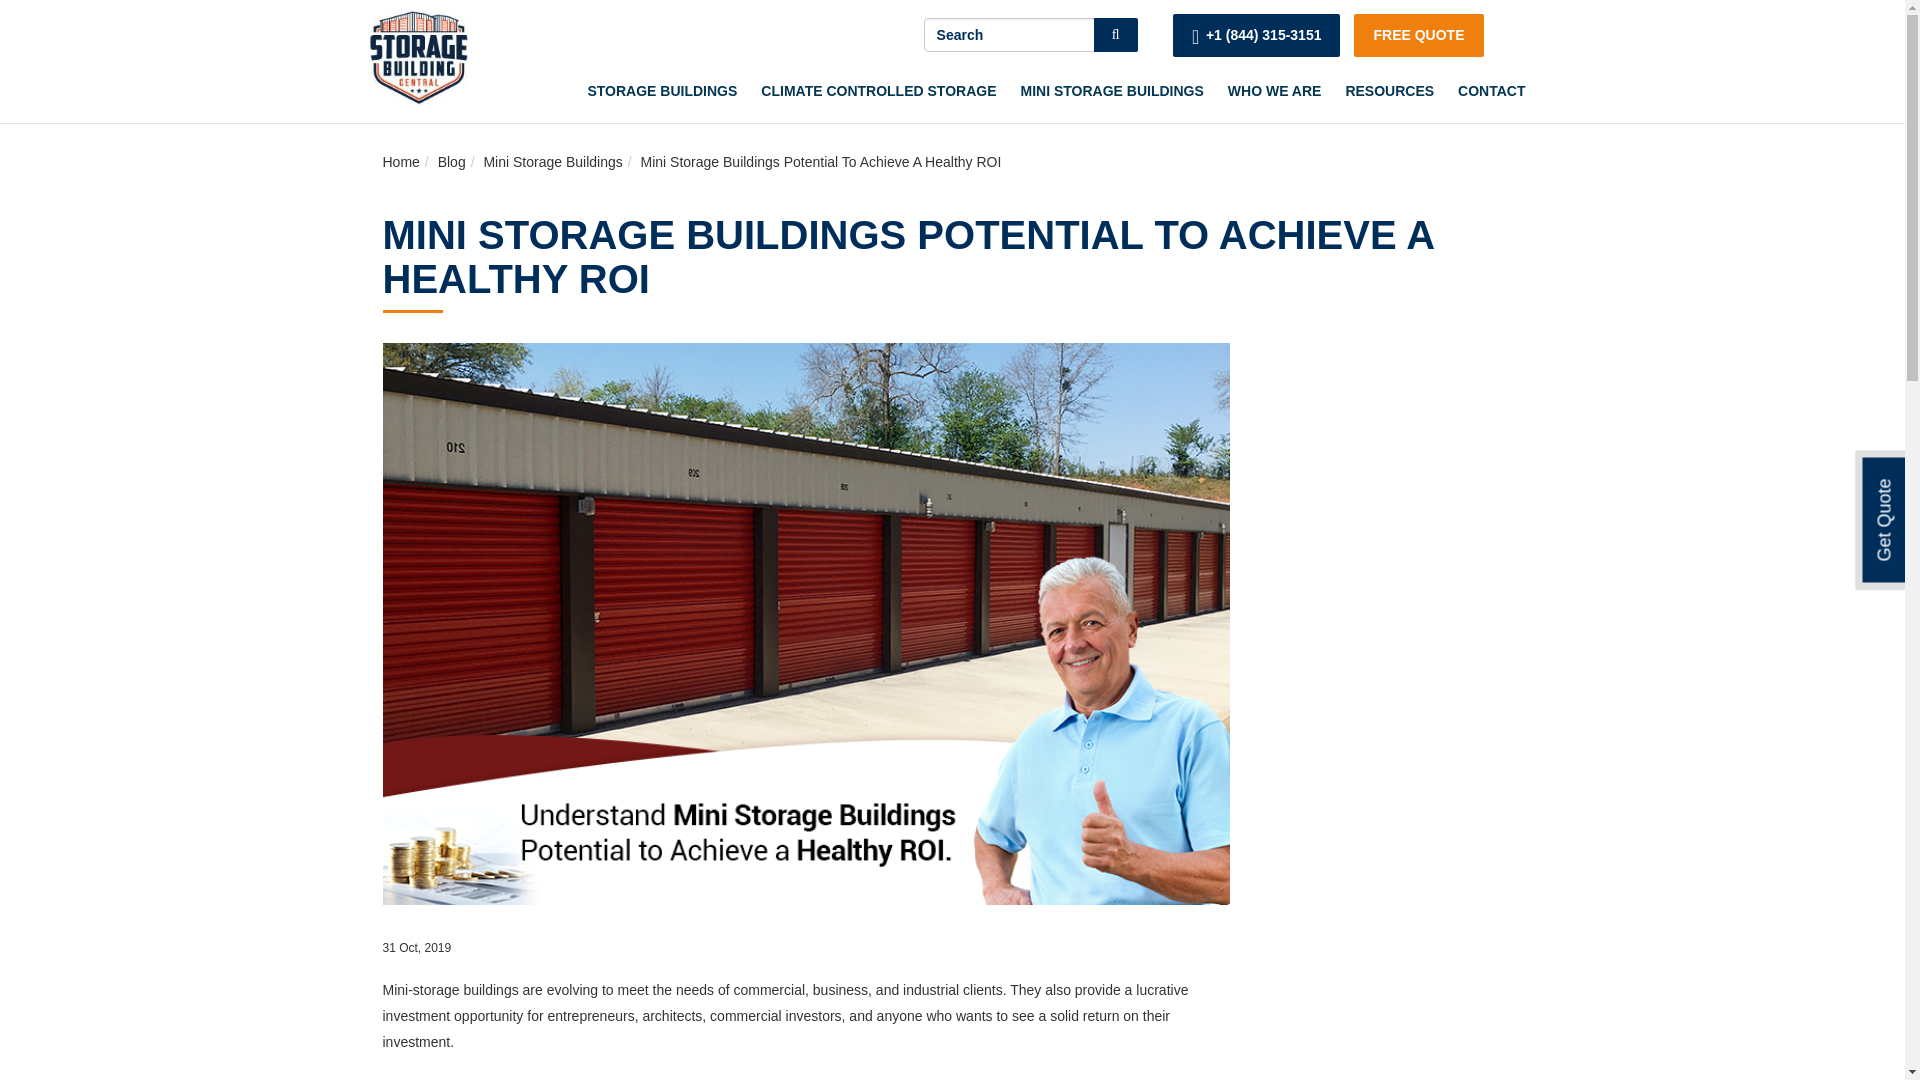 The image size is (1920, 1080). Describe the element at coordinates (661, 92) in the screenshot. I see `STORAGE BUILDINGS` at that location.